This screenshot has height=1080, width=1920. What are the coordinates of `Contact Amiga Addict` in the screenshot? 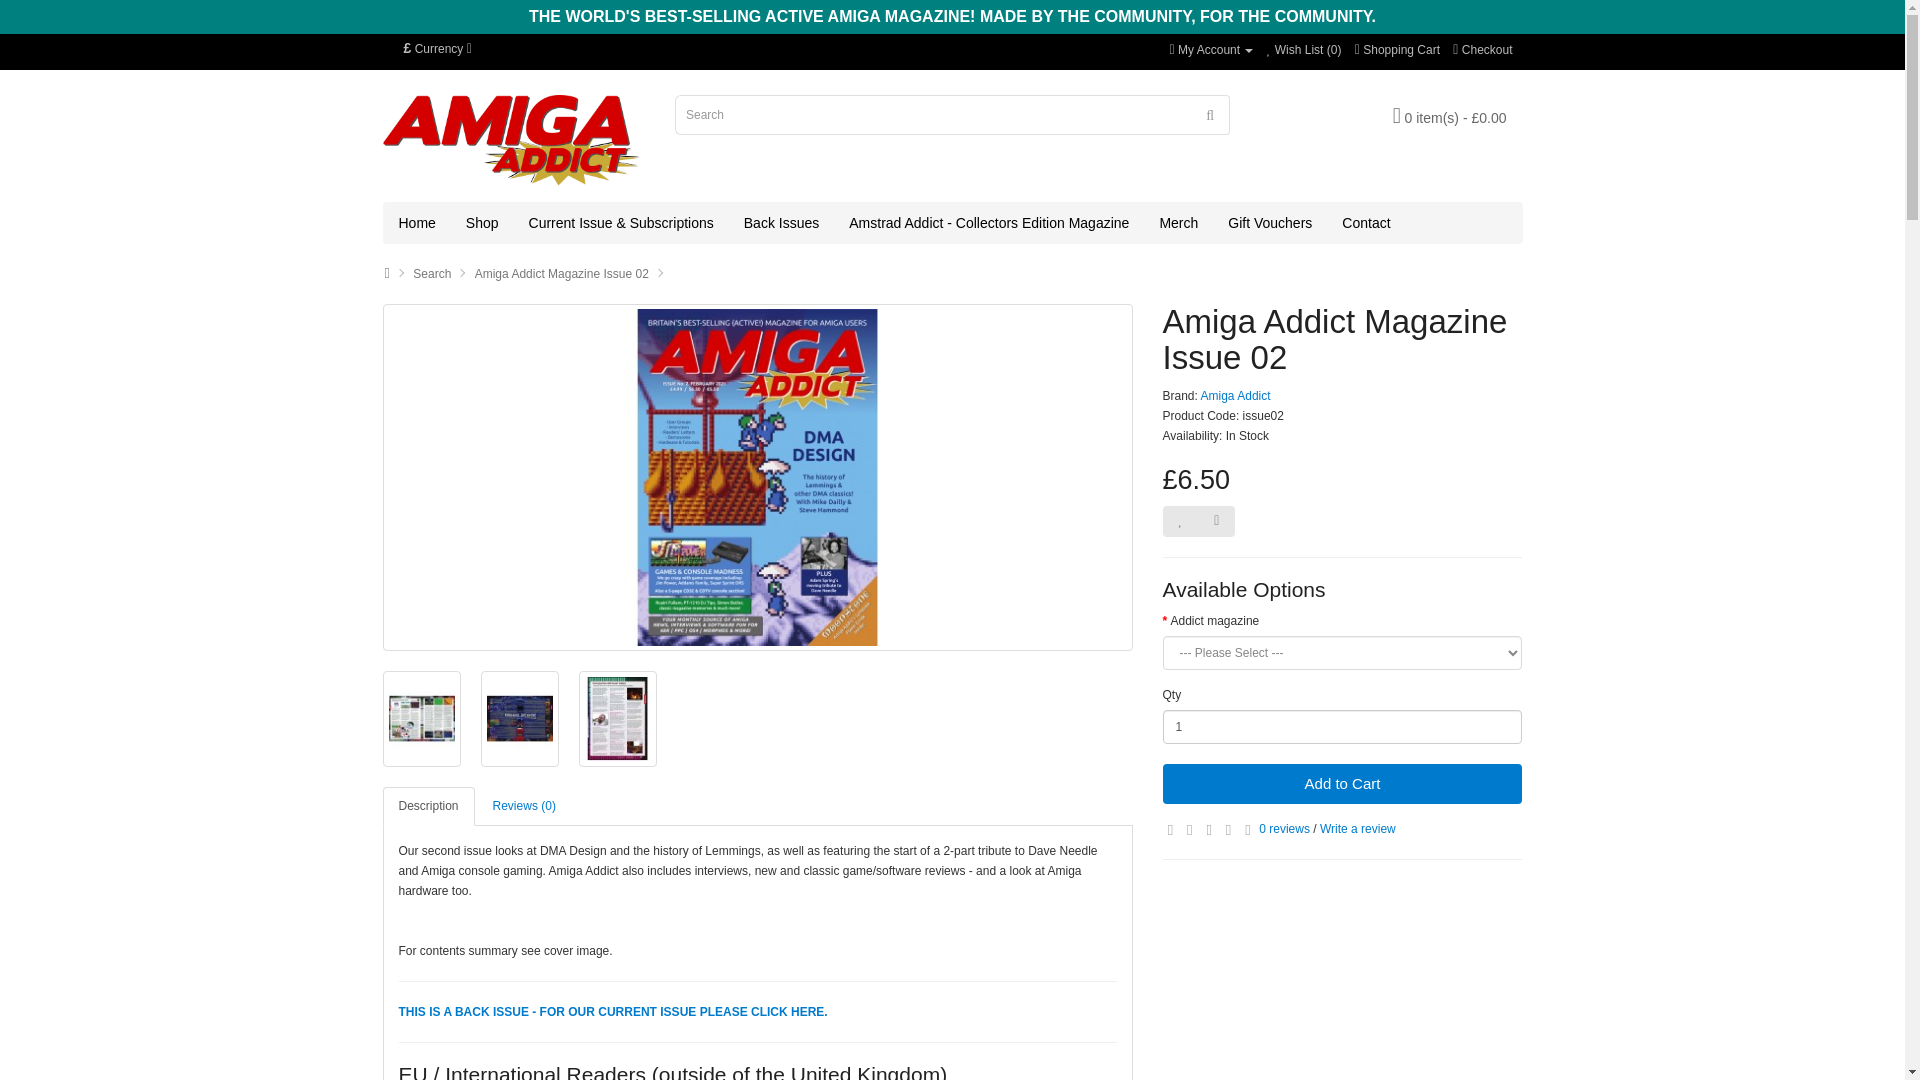 It's located at (1366, 223).